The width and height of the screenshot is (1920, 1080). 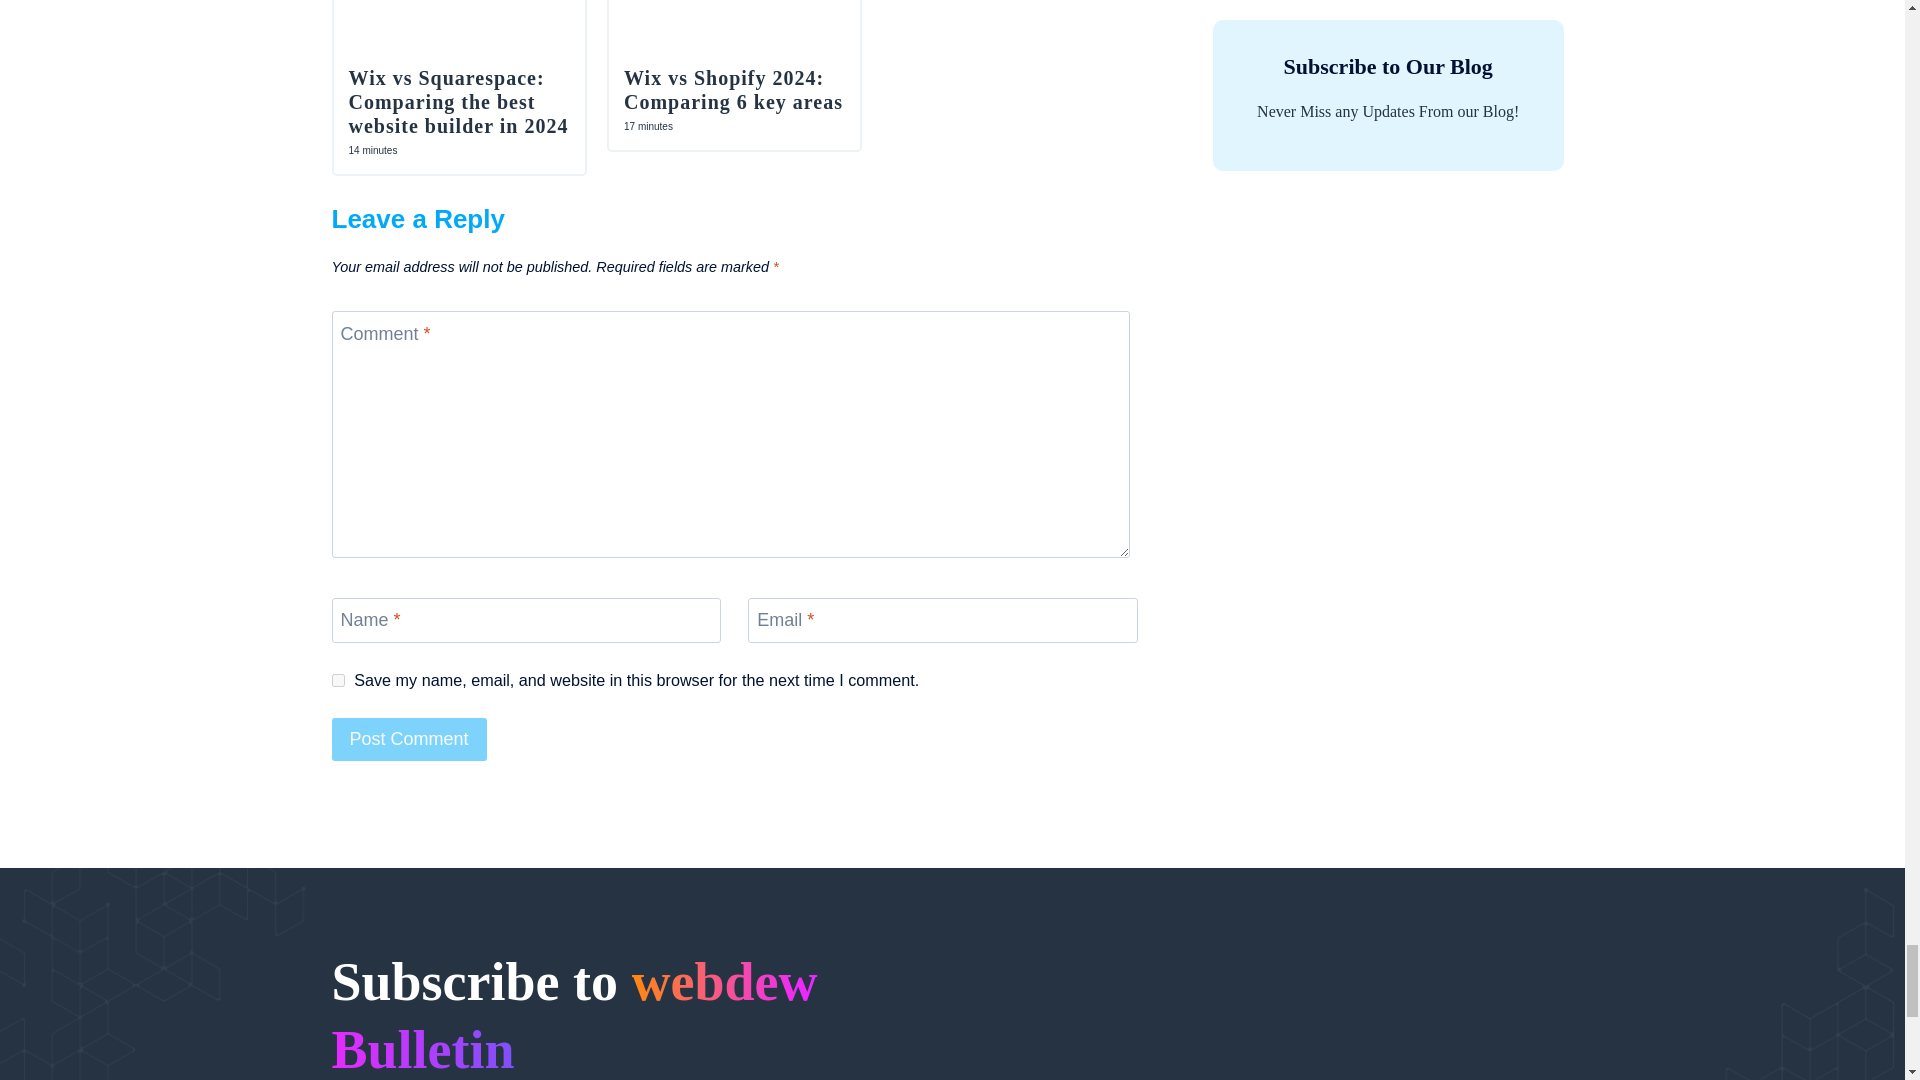 I want to click on yes, so click(x=338, y=680).